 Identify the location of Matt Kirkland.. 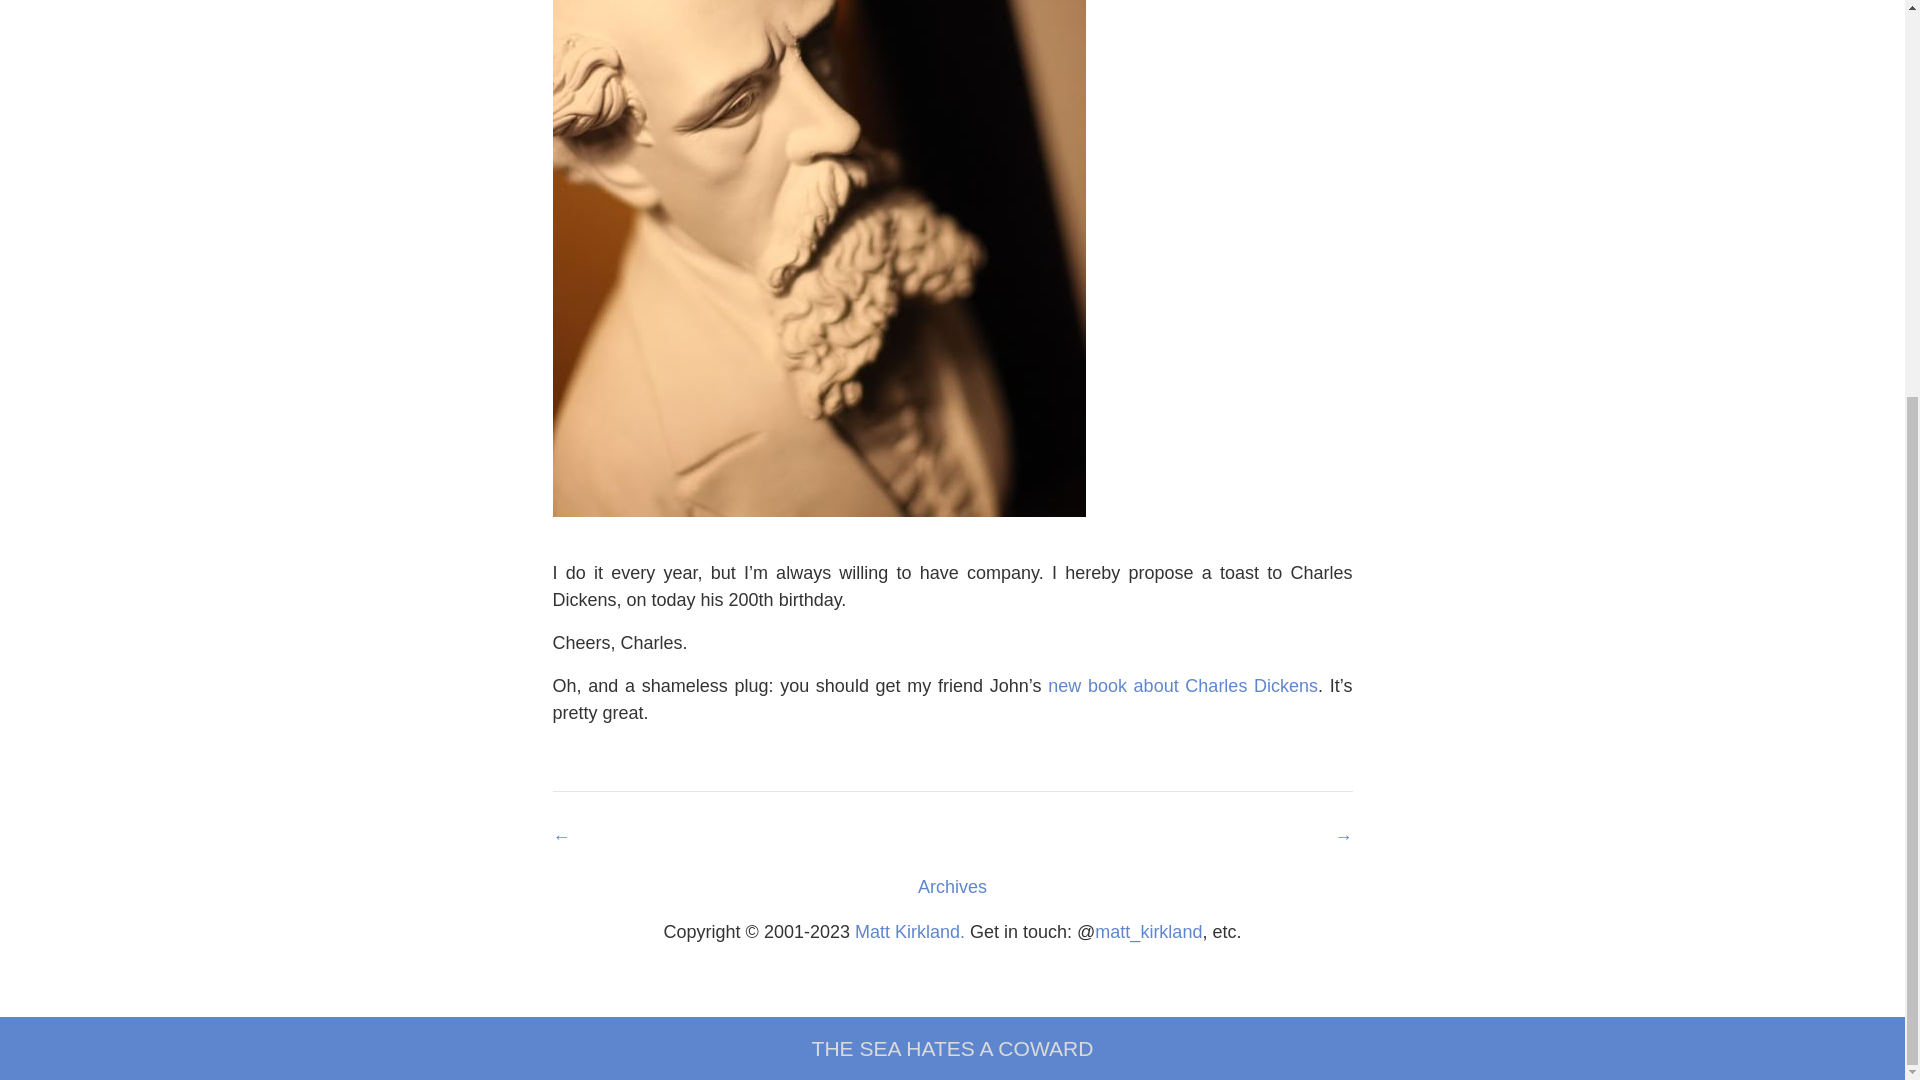
(910, 932).